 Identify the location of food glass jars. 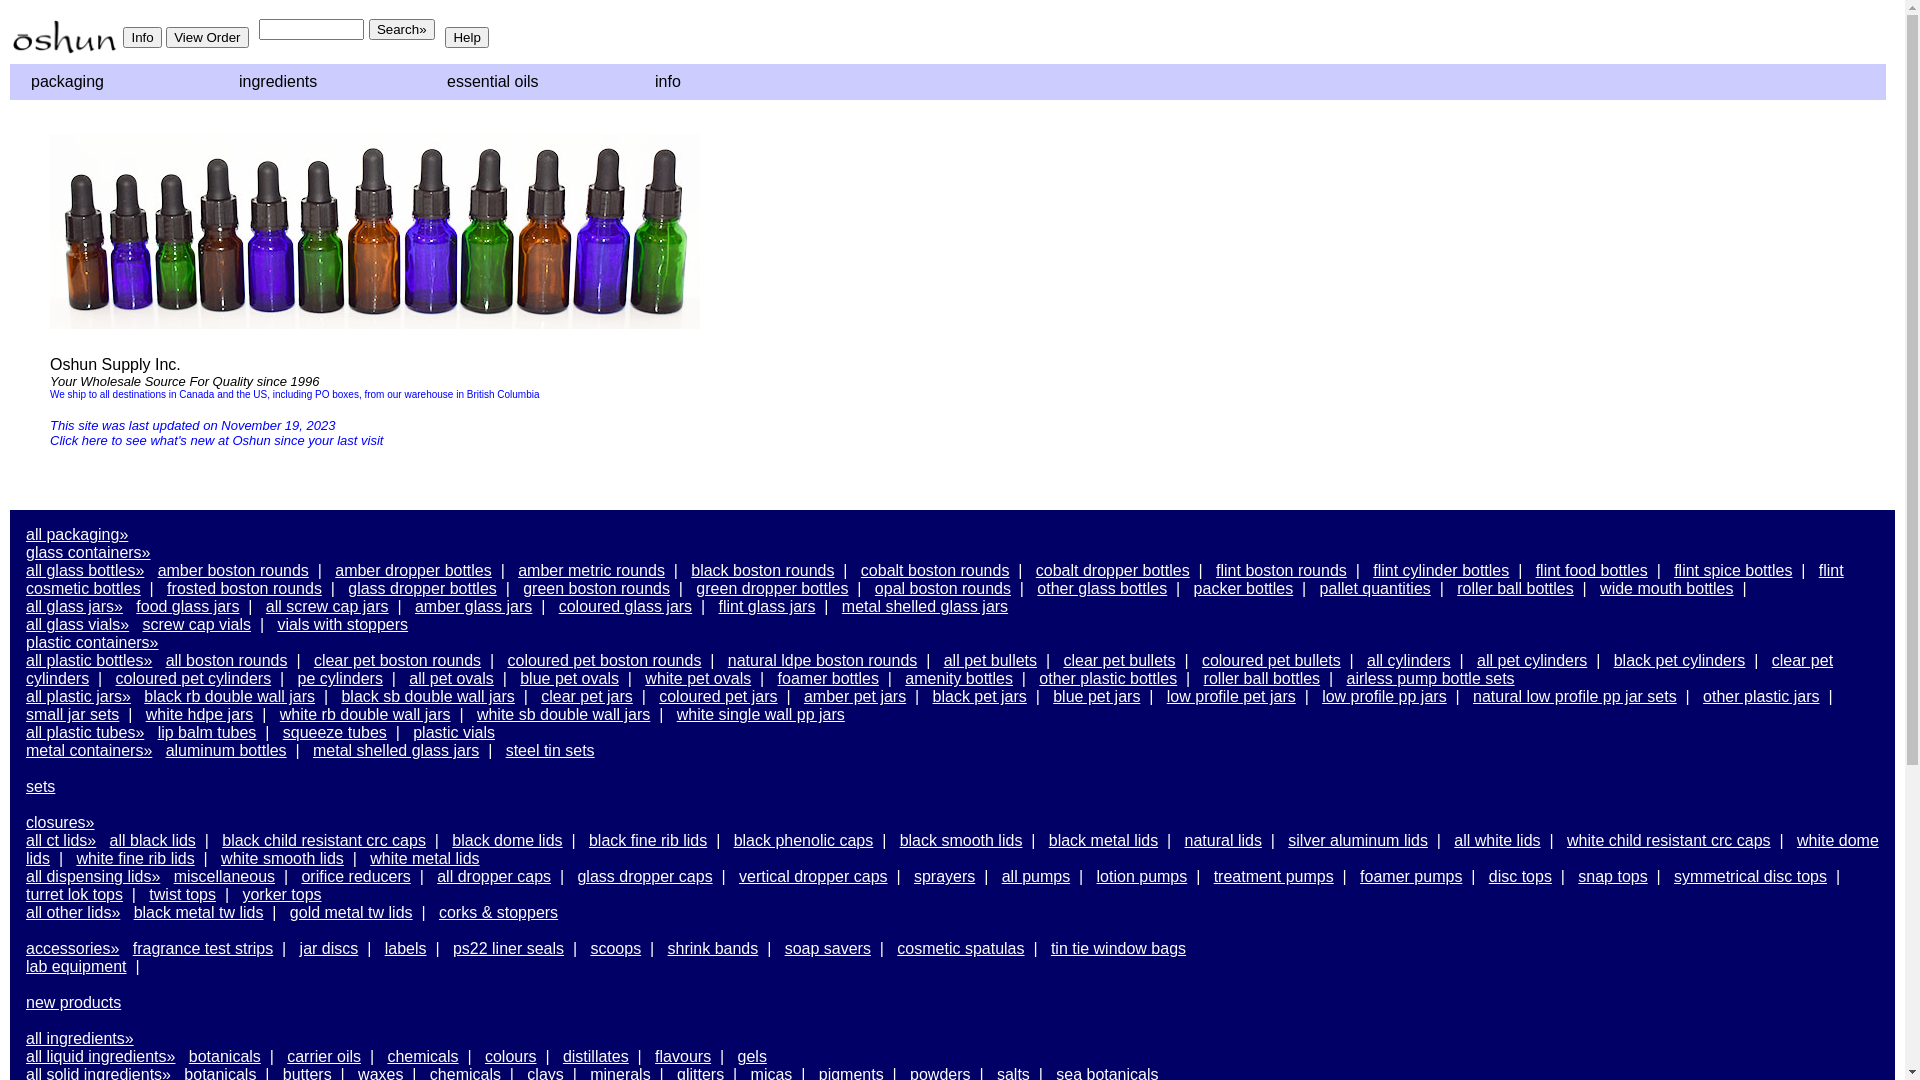
(188, 606).